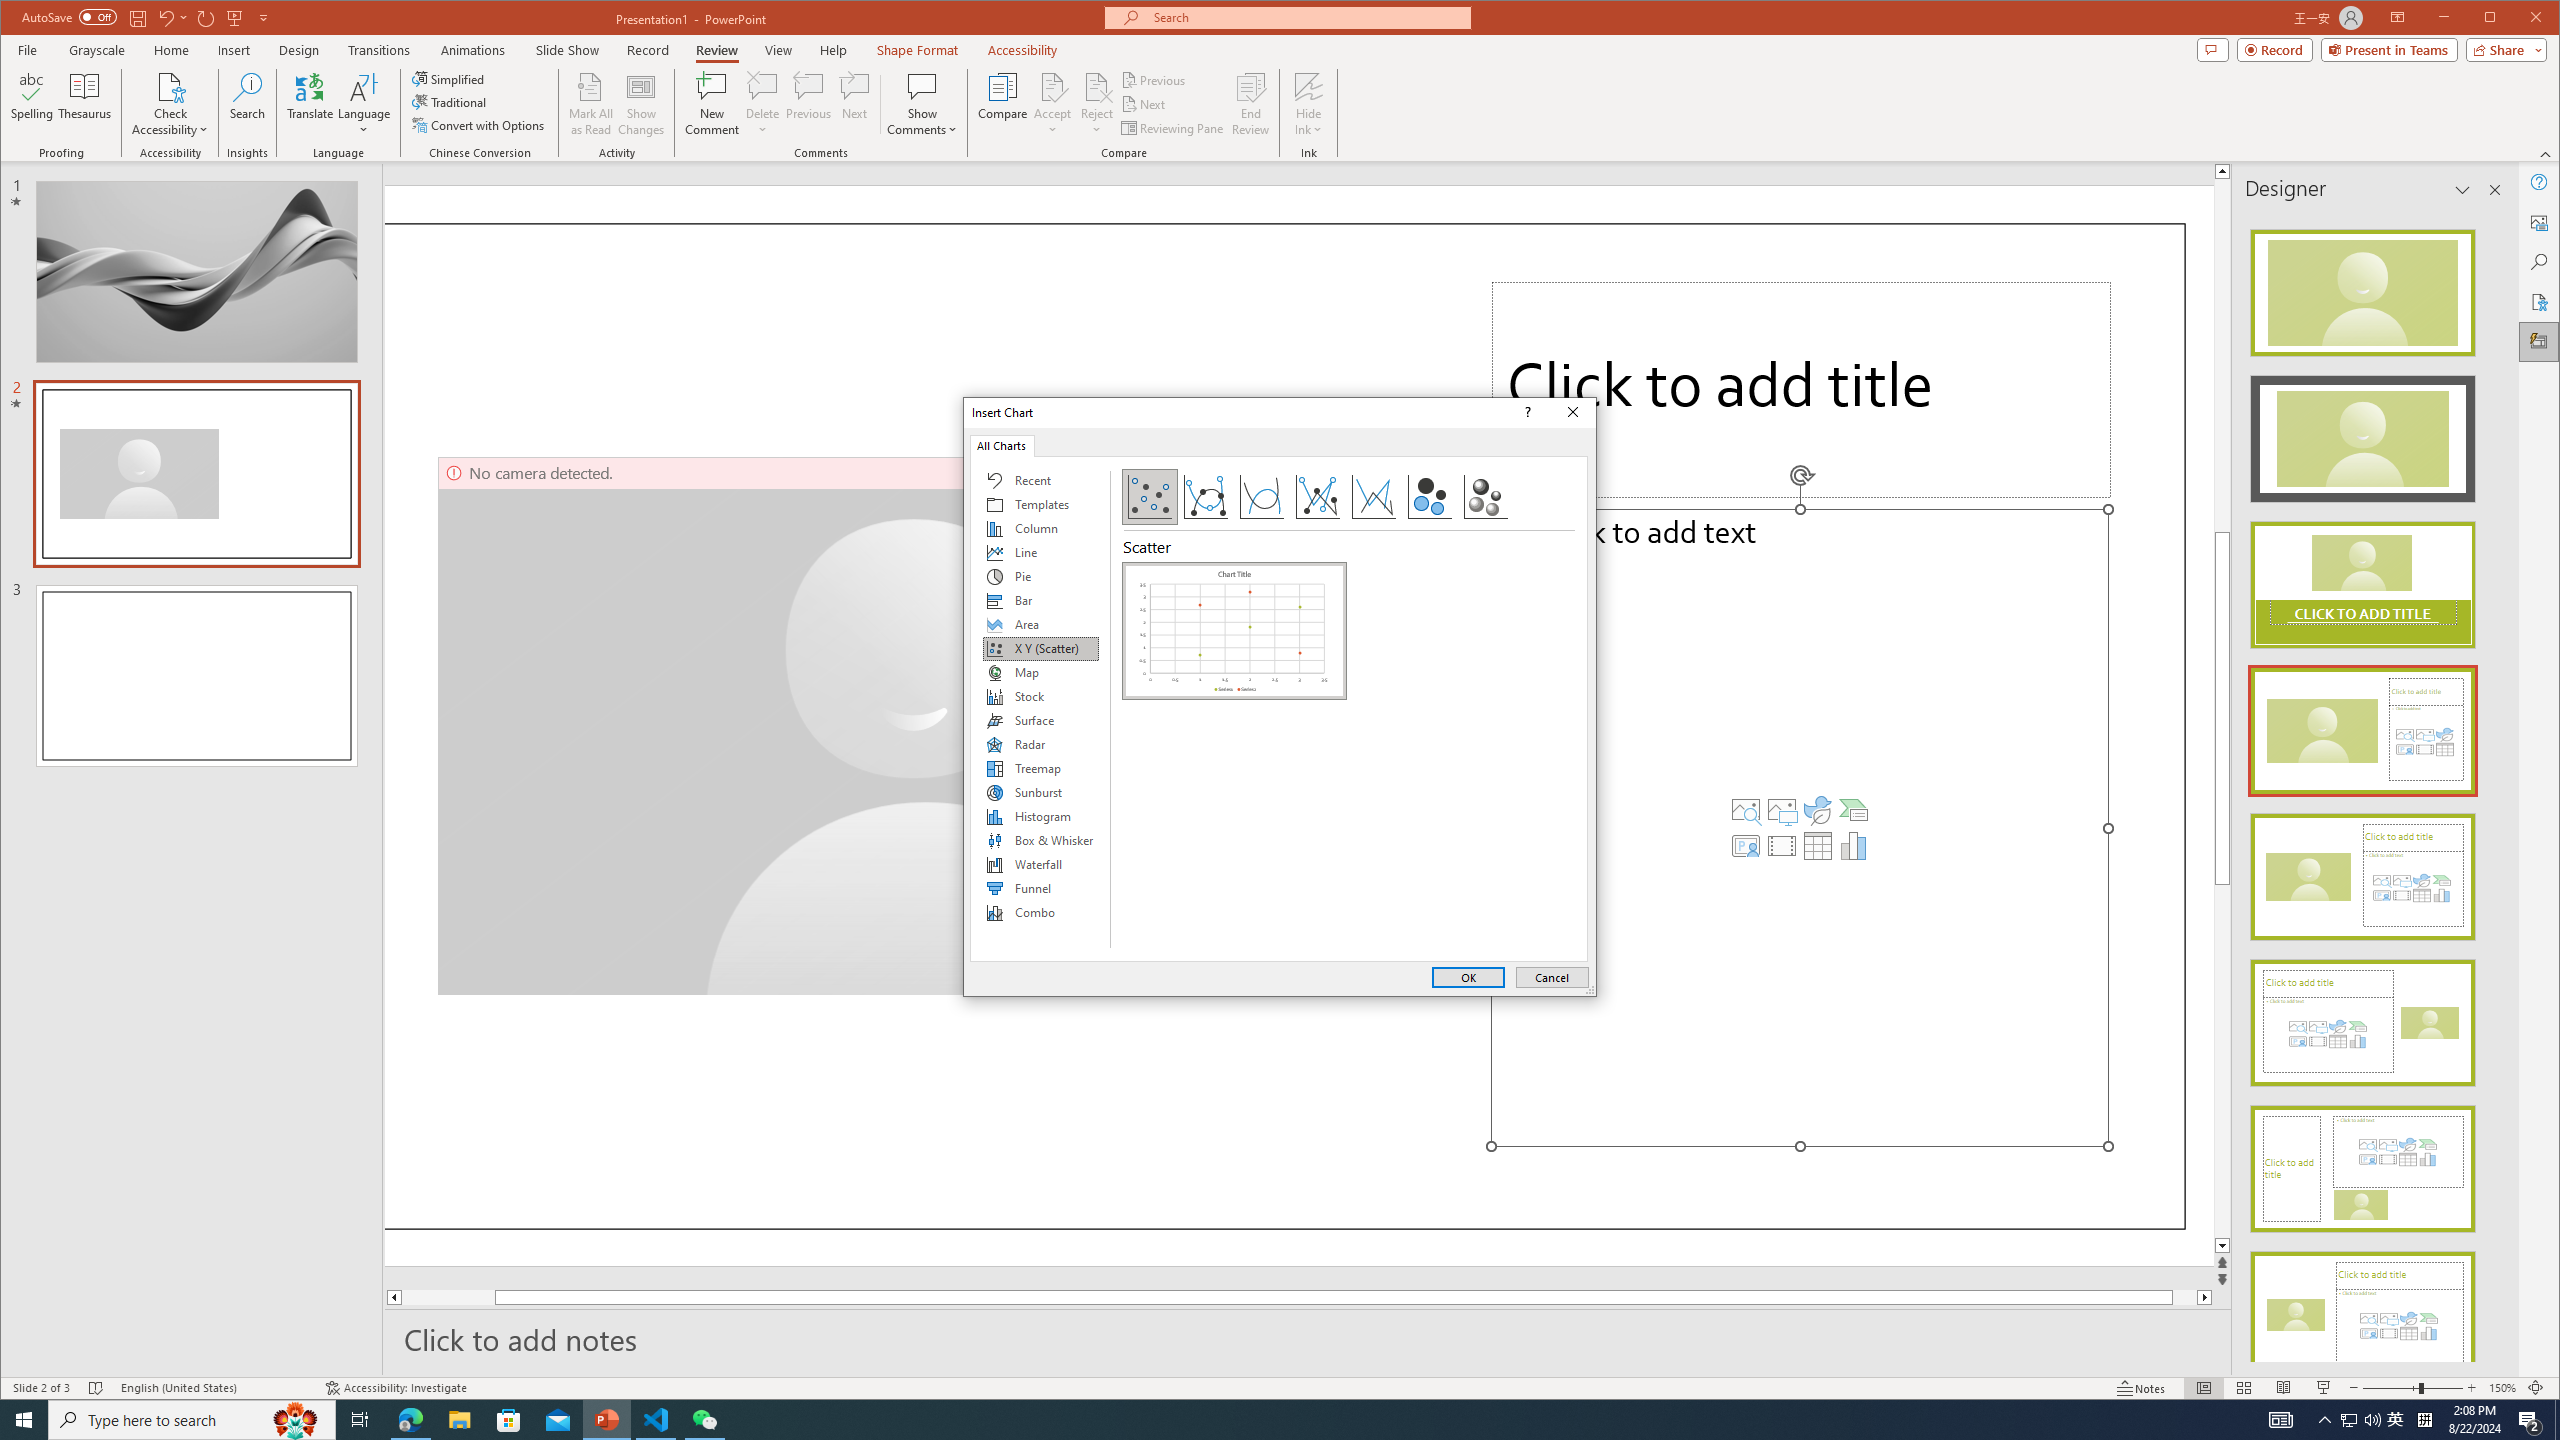 The image size is (2560, 1440). I want to click on Class: MsoCommandBar, so click(1280, 1388).